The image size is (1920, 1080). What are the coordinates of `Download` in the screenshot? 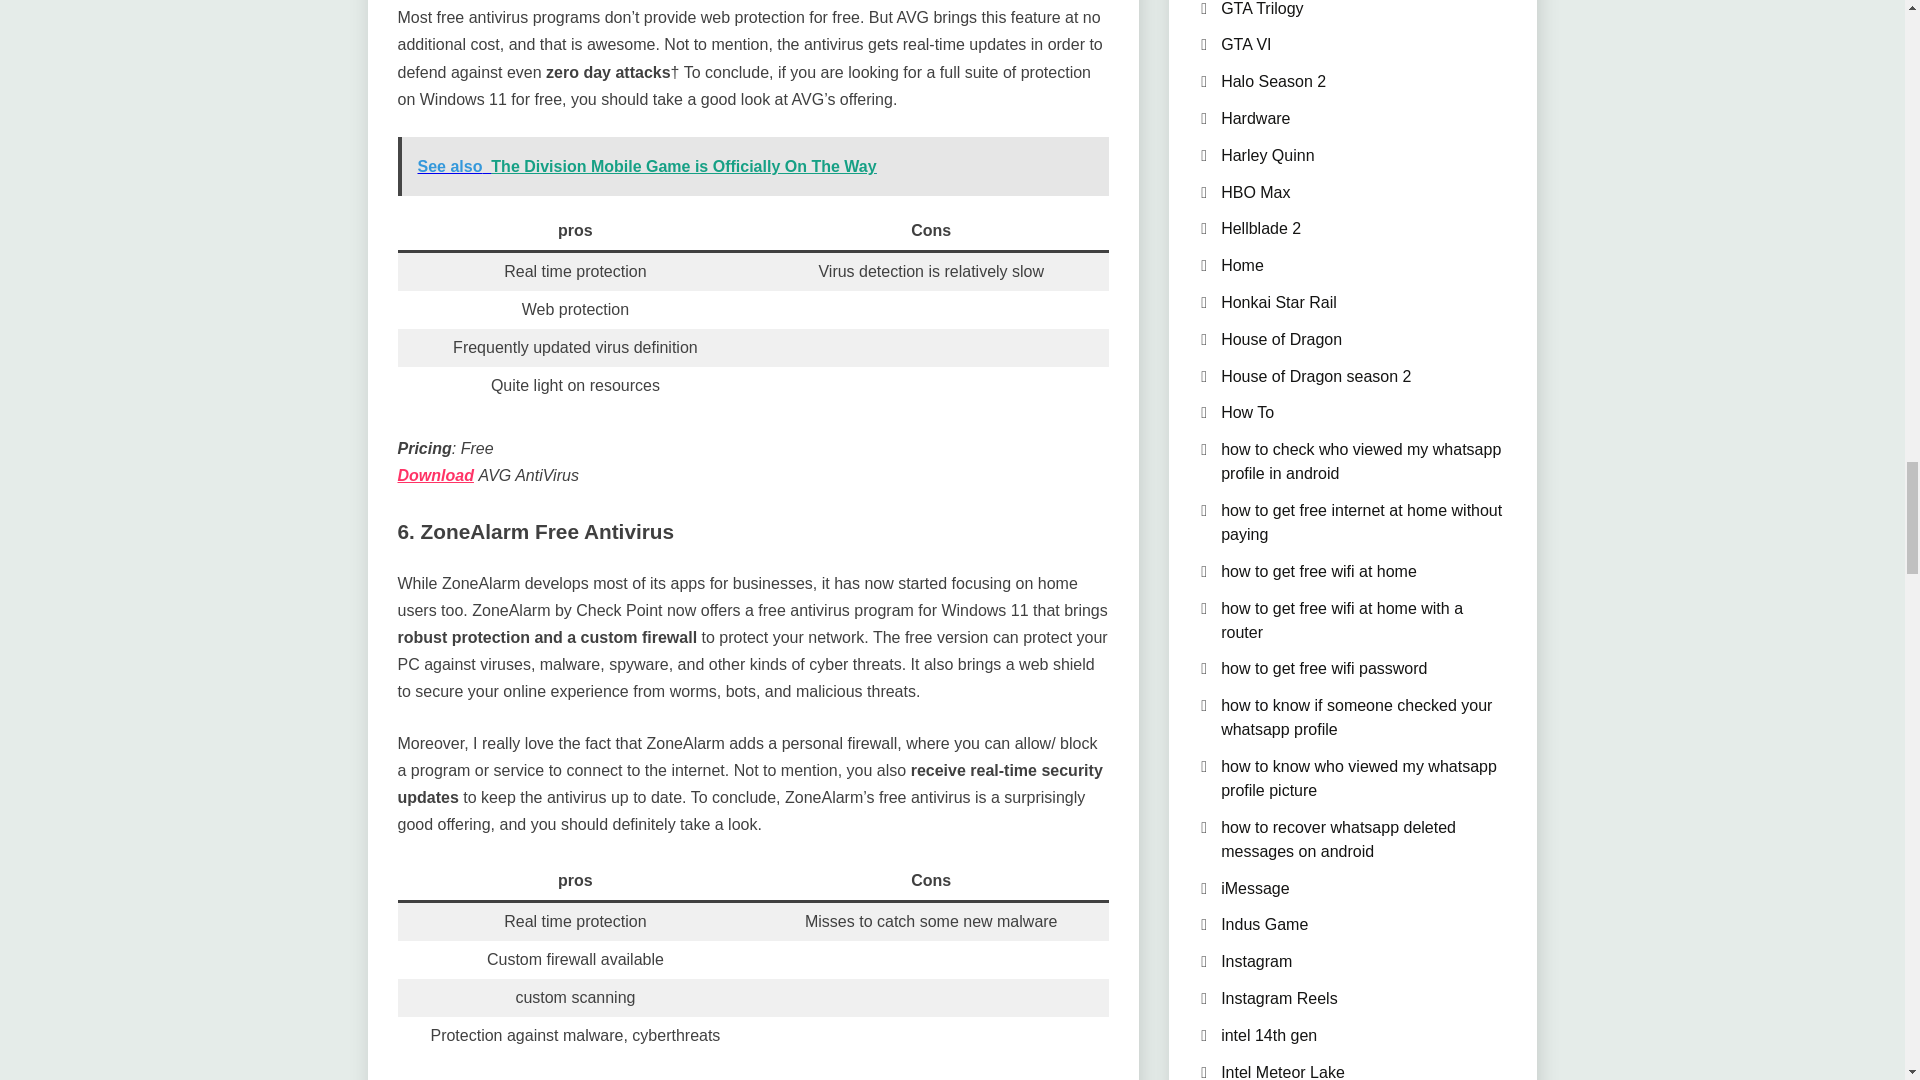 It's located at (436, 474).